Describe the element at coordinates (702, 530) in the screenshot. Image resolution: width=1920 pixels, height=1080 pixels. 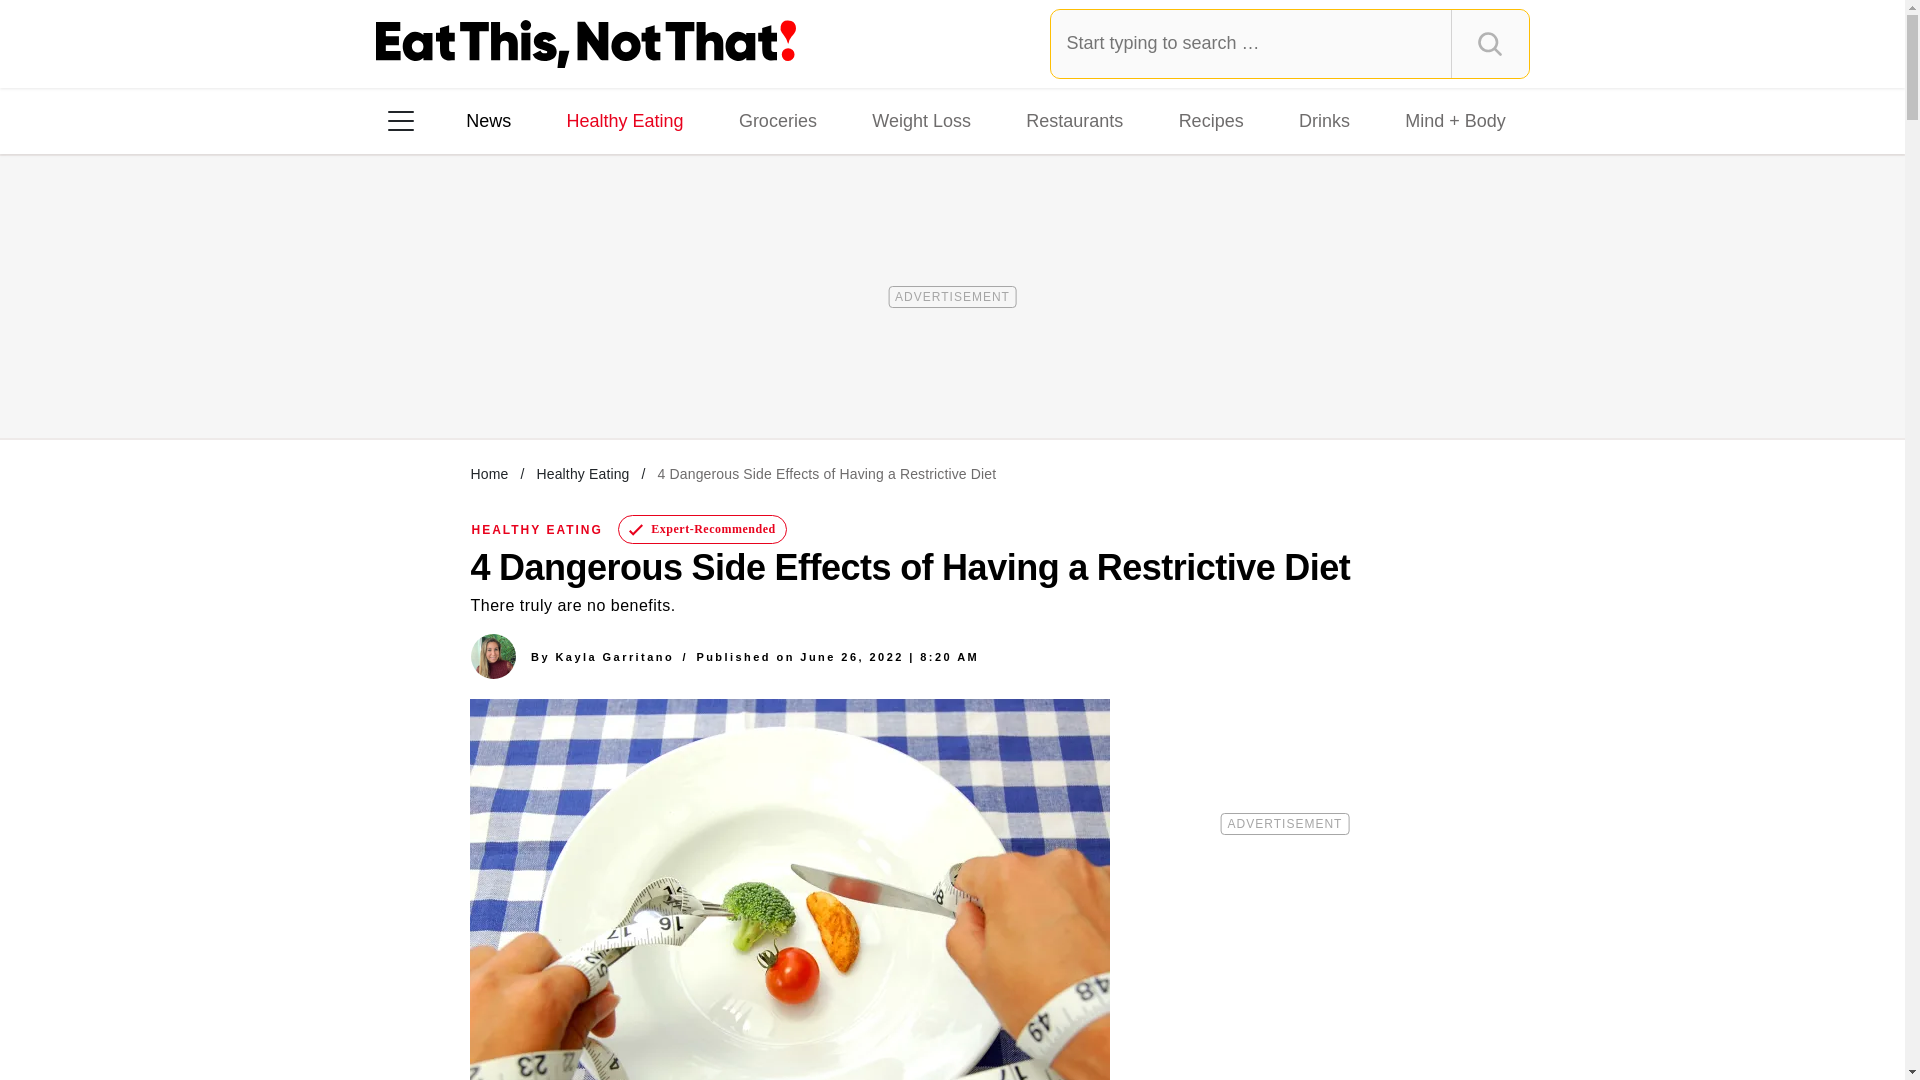
I see `Expert-Recommended` at that location.